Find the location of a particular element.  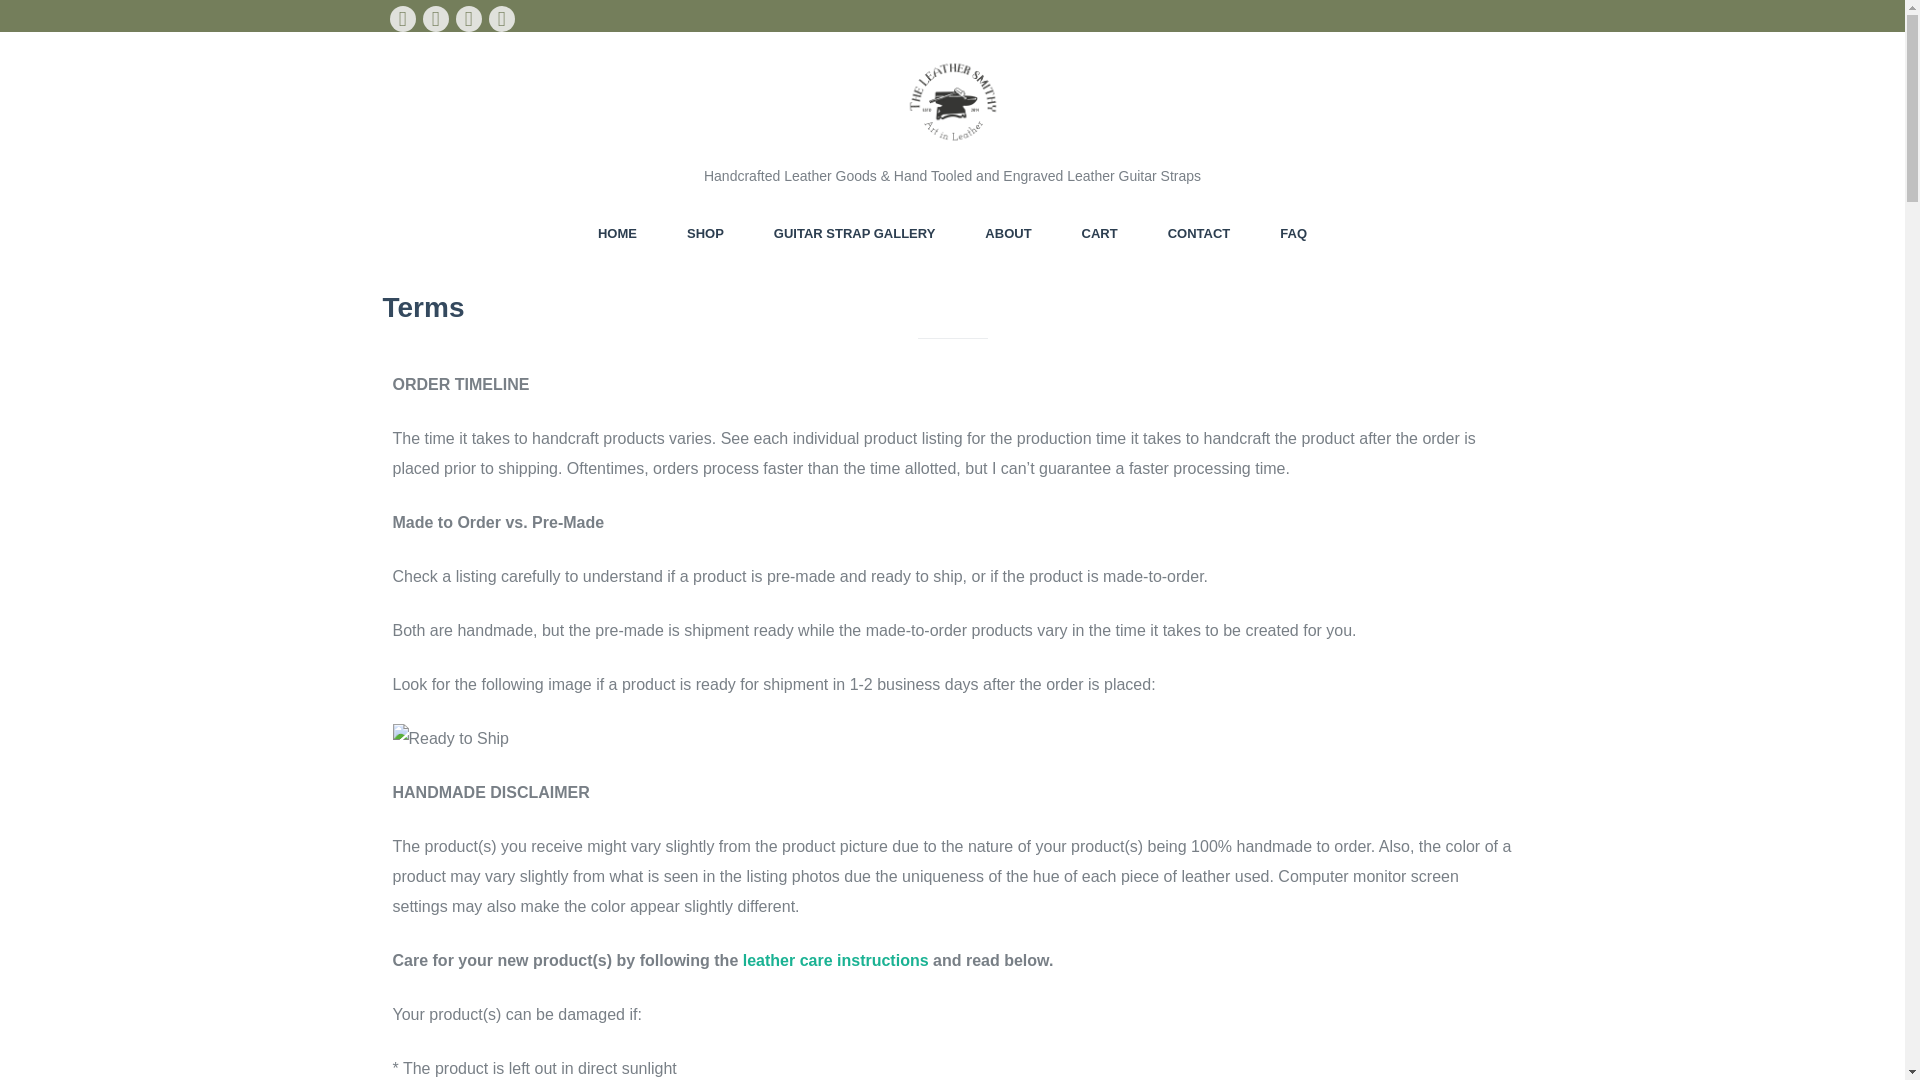

pinterest is located at coordinates (468, 19).